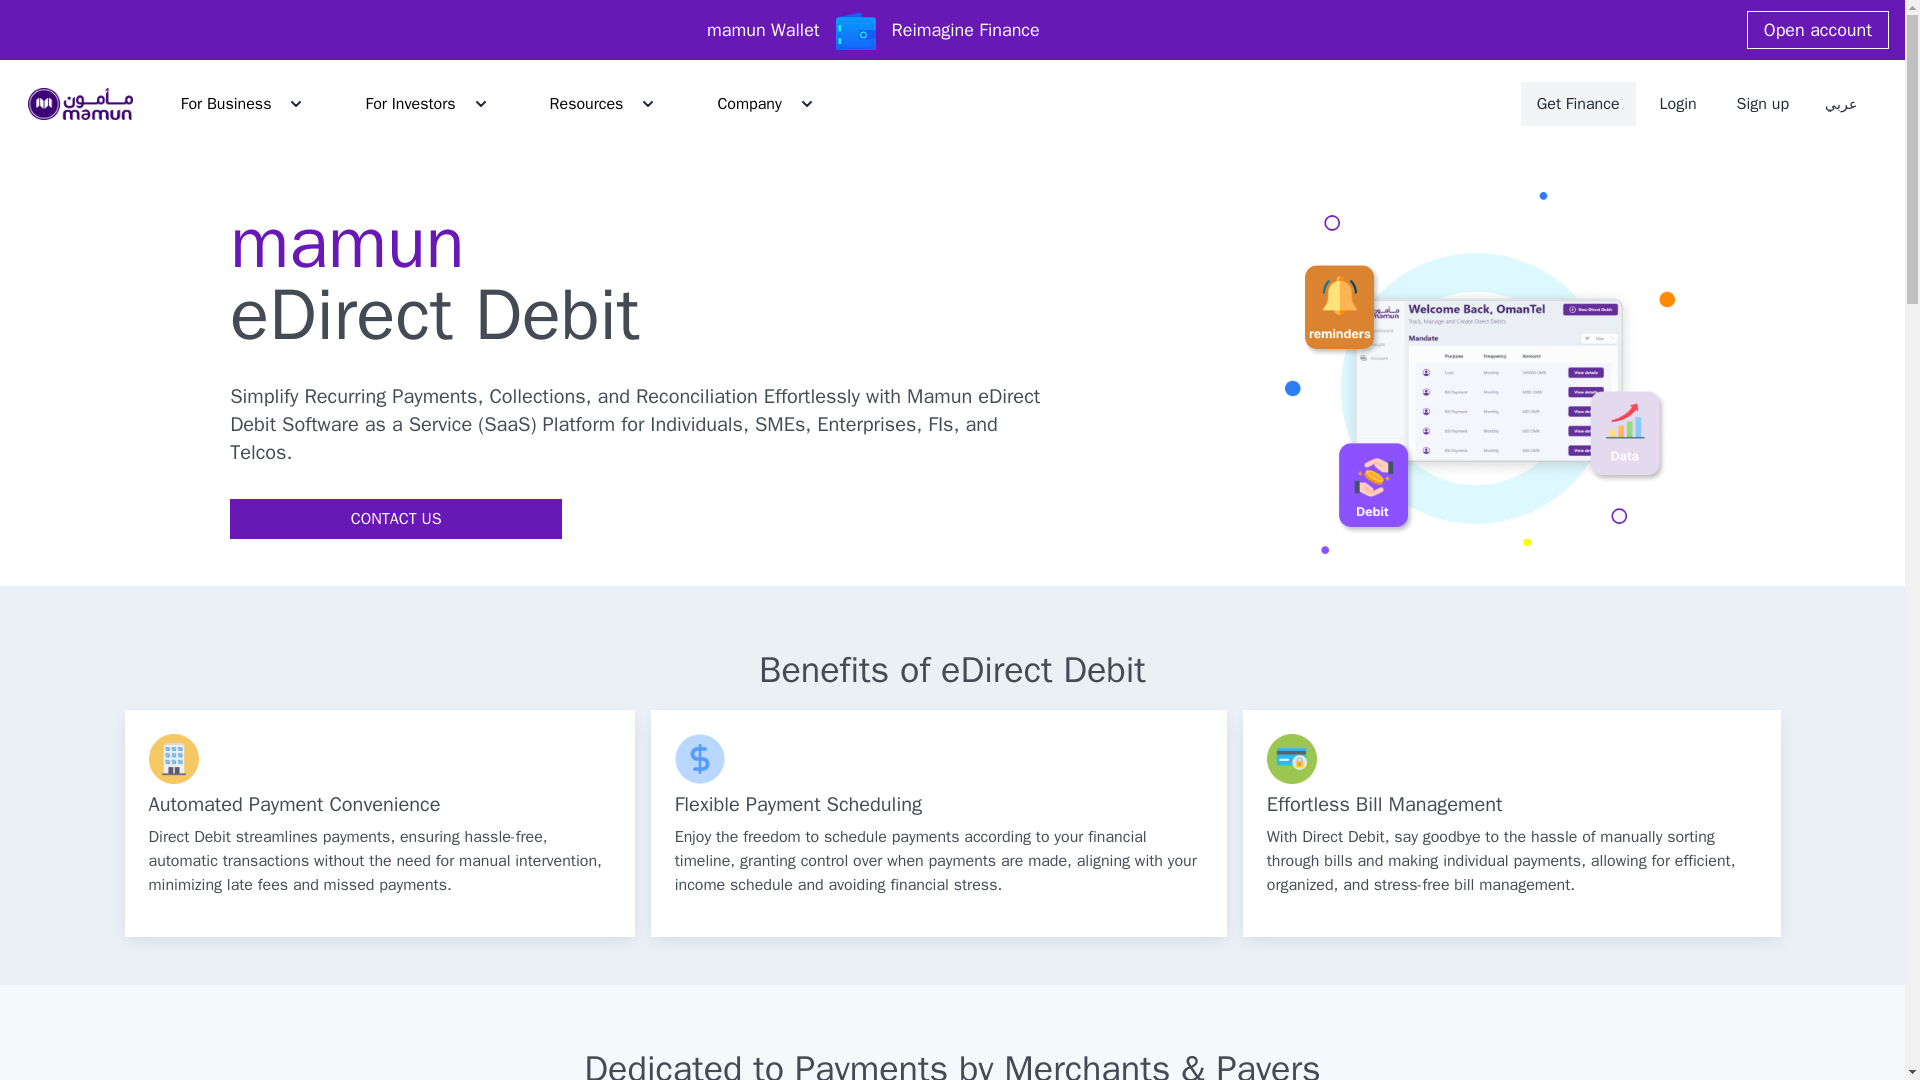  What do you see at coordinates (748, 104) in the screenshot?
I see `Company` at bounding box center [748, 104].